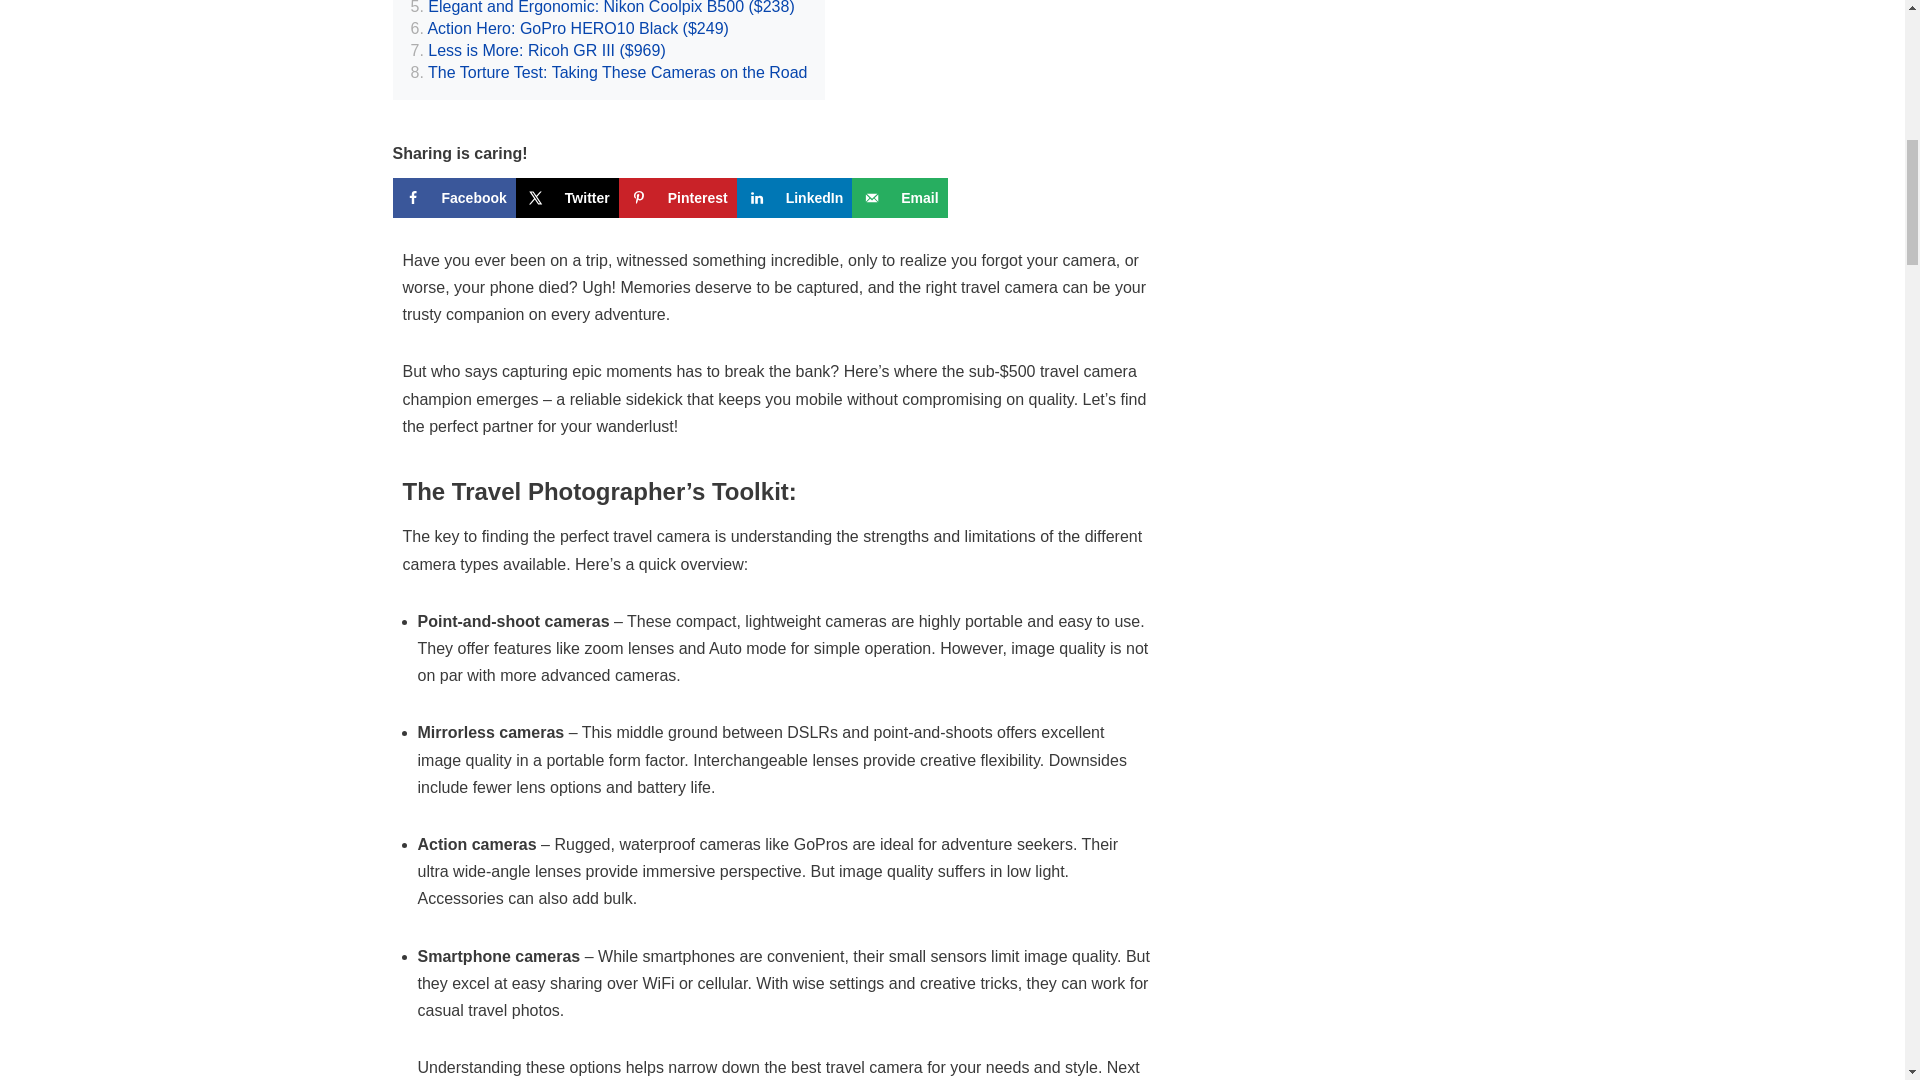 The height and width of the screenshot is (1080, 1920). I want to click on Share on LinkedIn, so click(794, 198).